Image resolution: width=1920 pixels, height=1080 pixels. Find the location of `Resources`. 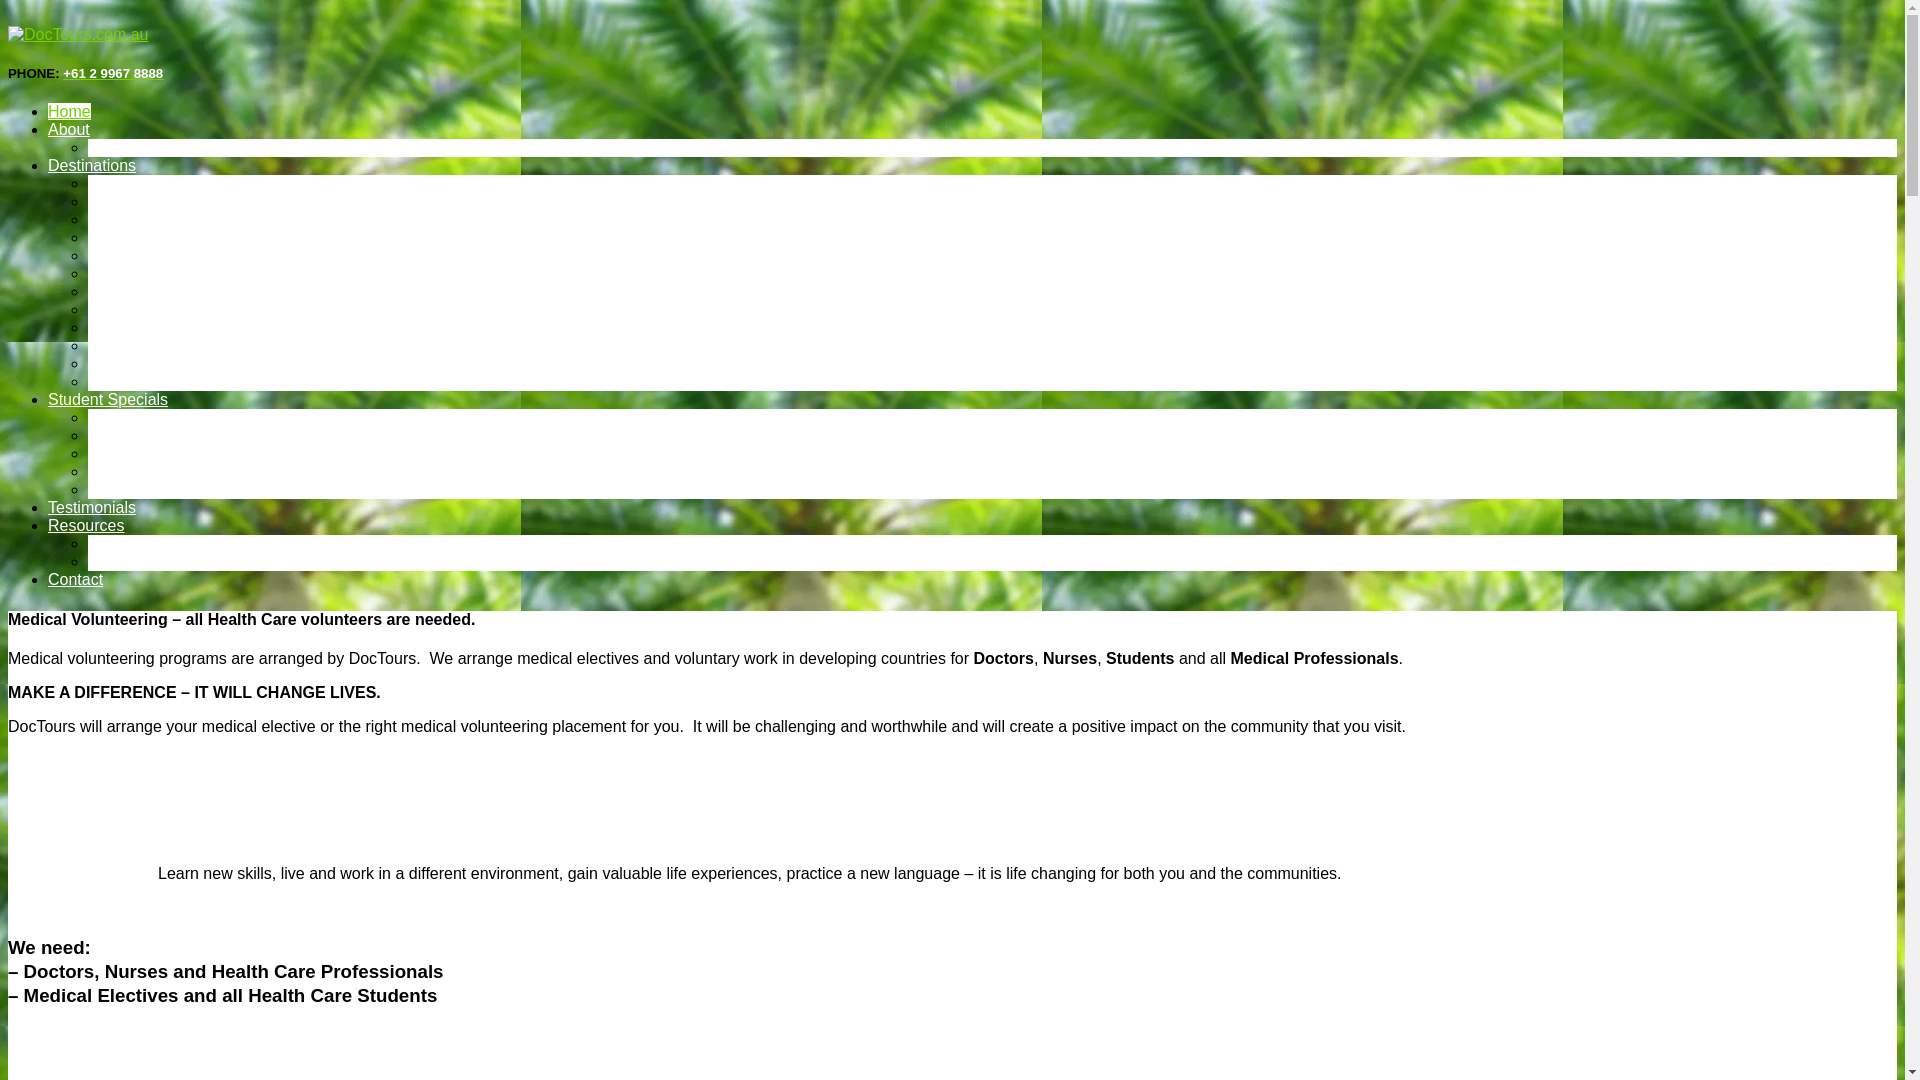

Resources is located at coordinates (86, 526).